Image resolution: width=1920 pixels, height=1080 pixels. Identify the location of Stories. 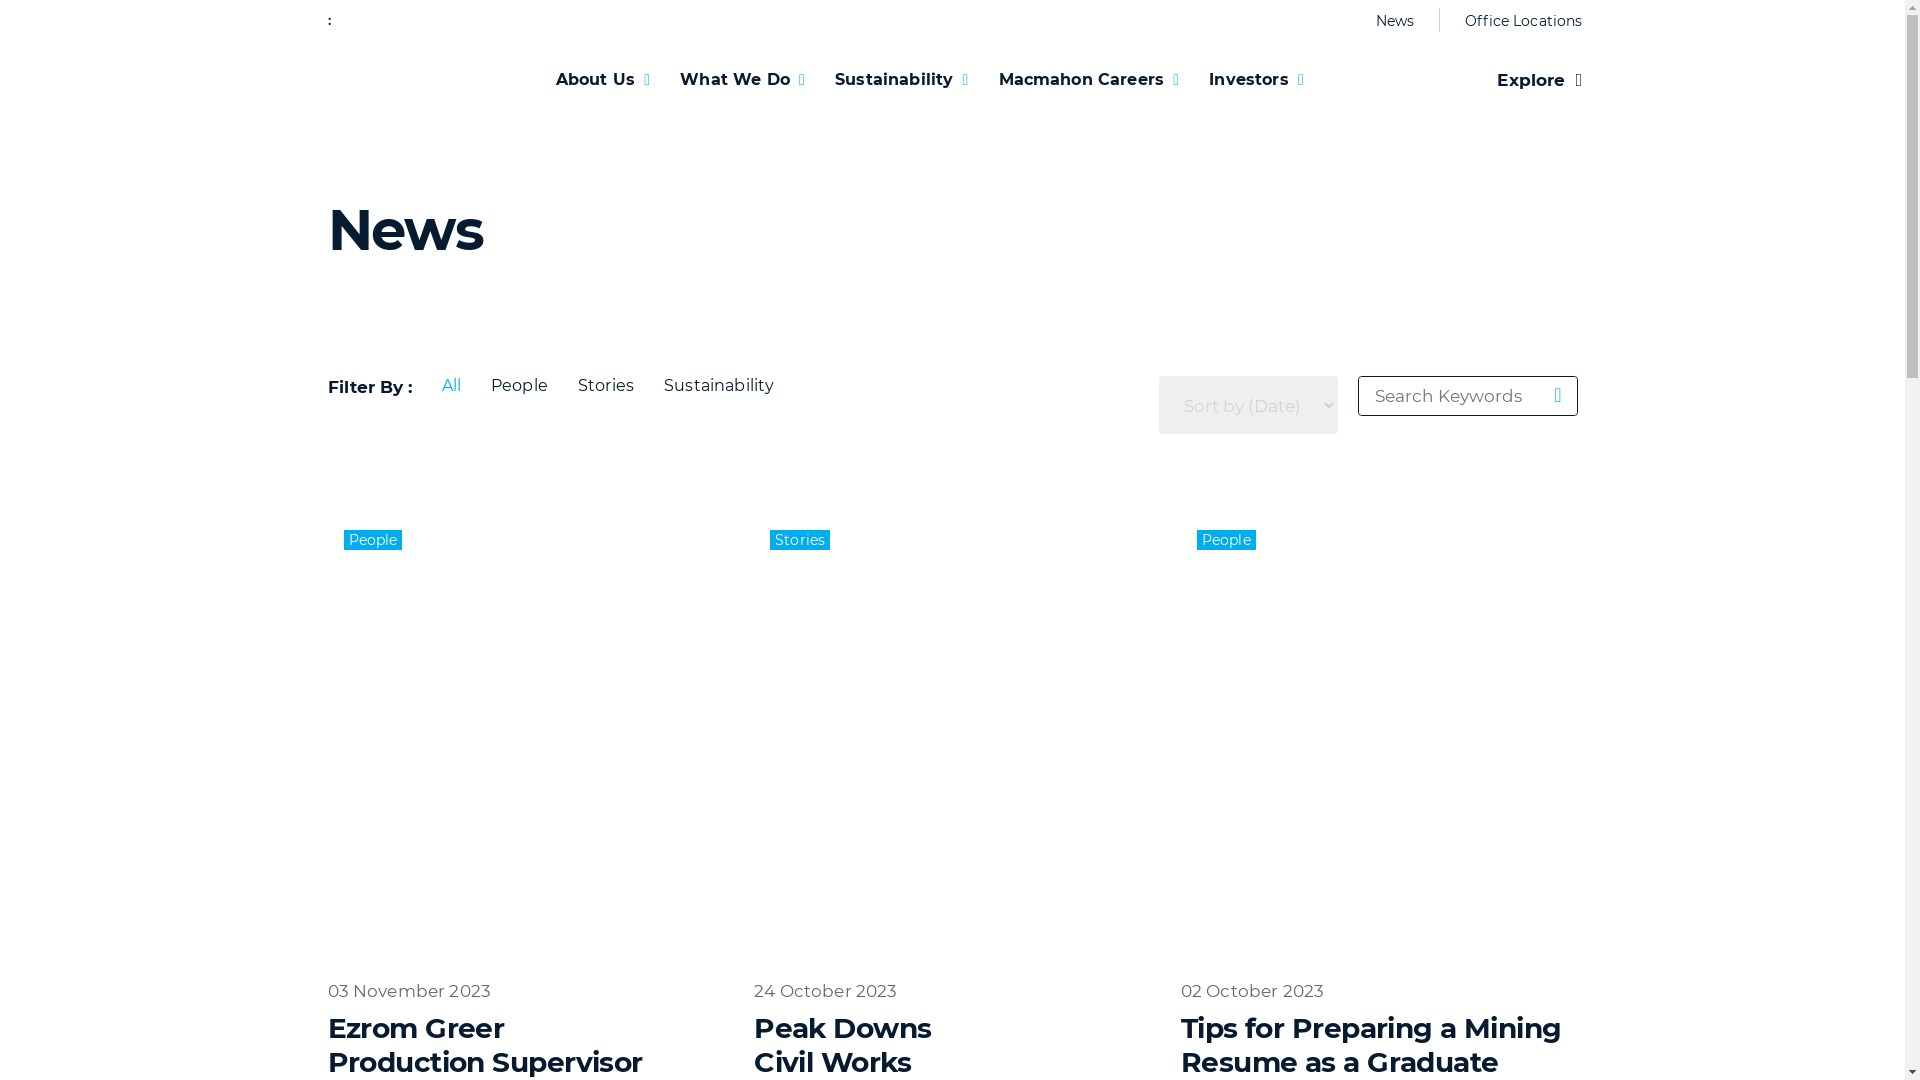
(606, 386).